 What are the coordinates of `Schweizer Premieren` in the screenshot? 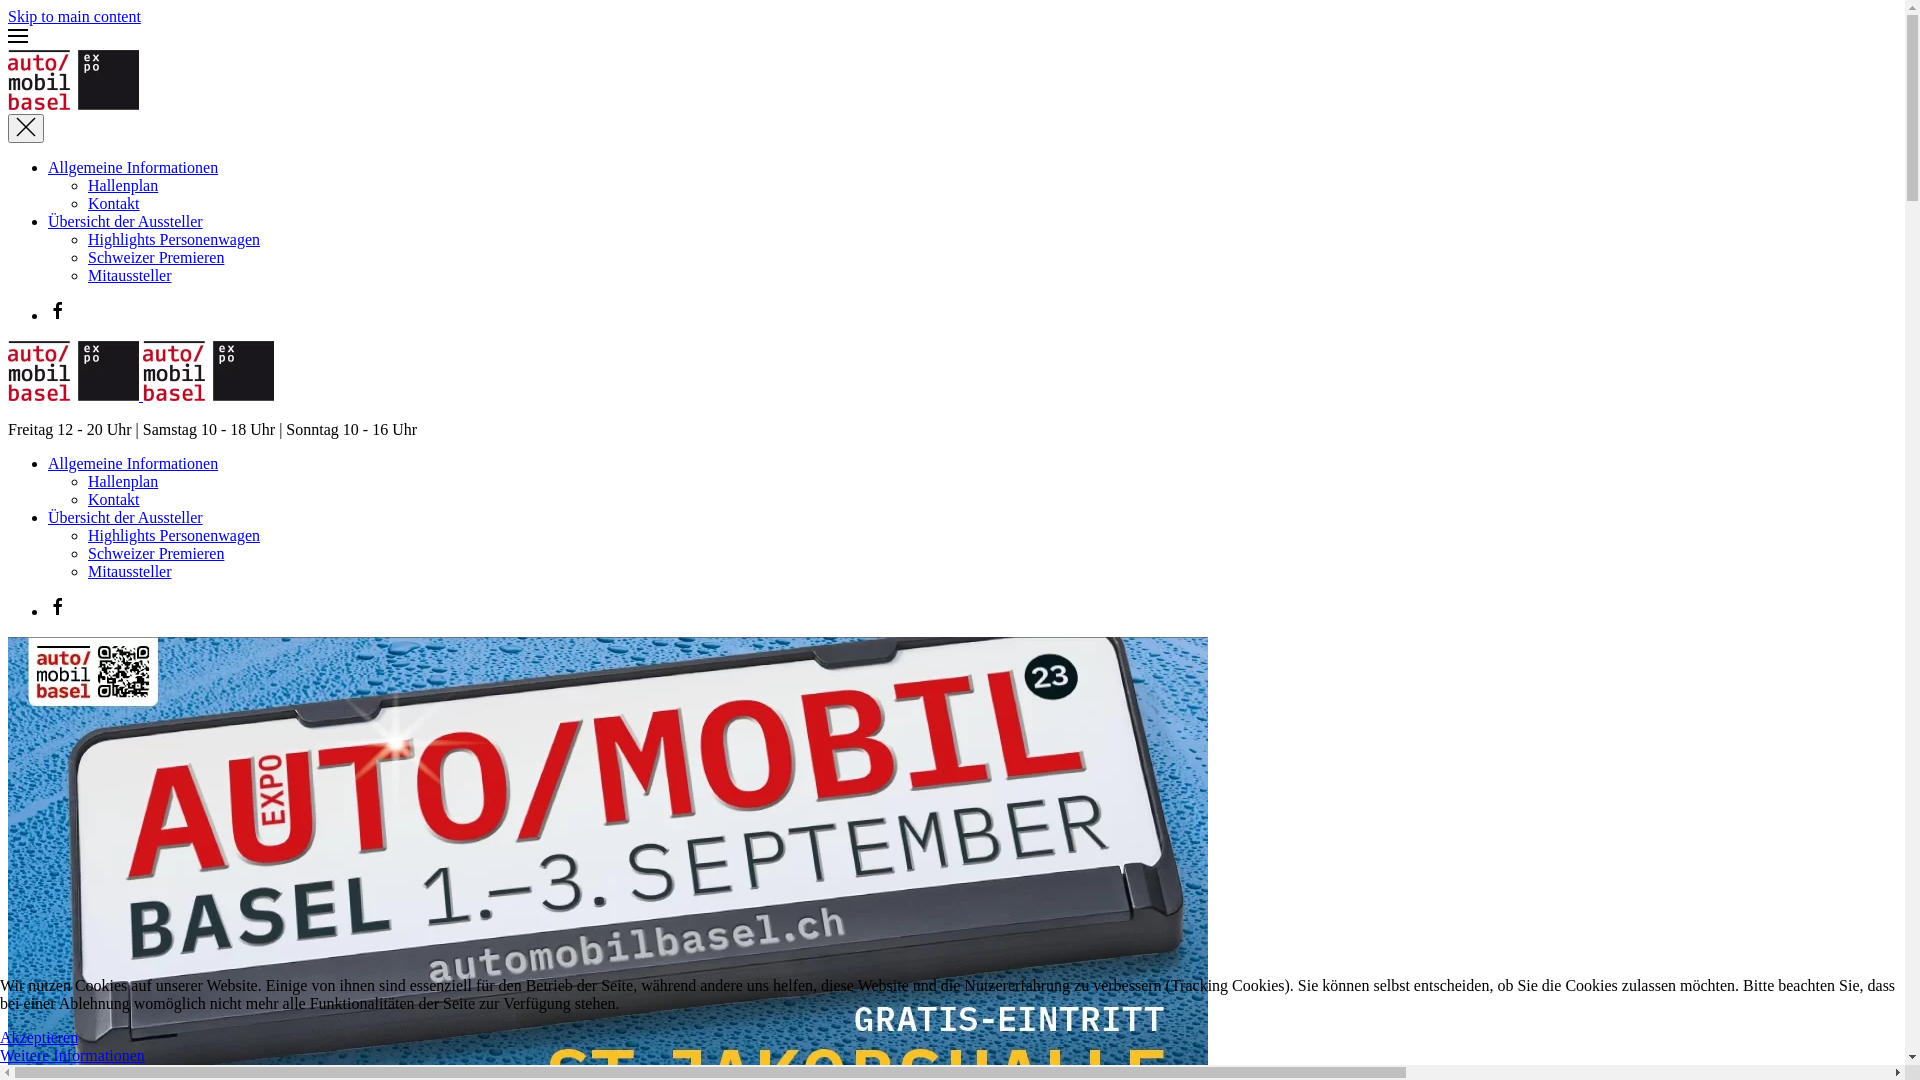 It's located at (156, 554).